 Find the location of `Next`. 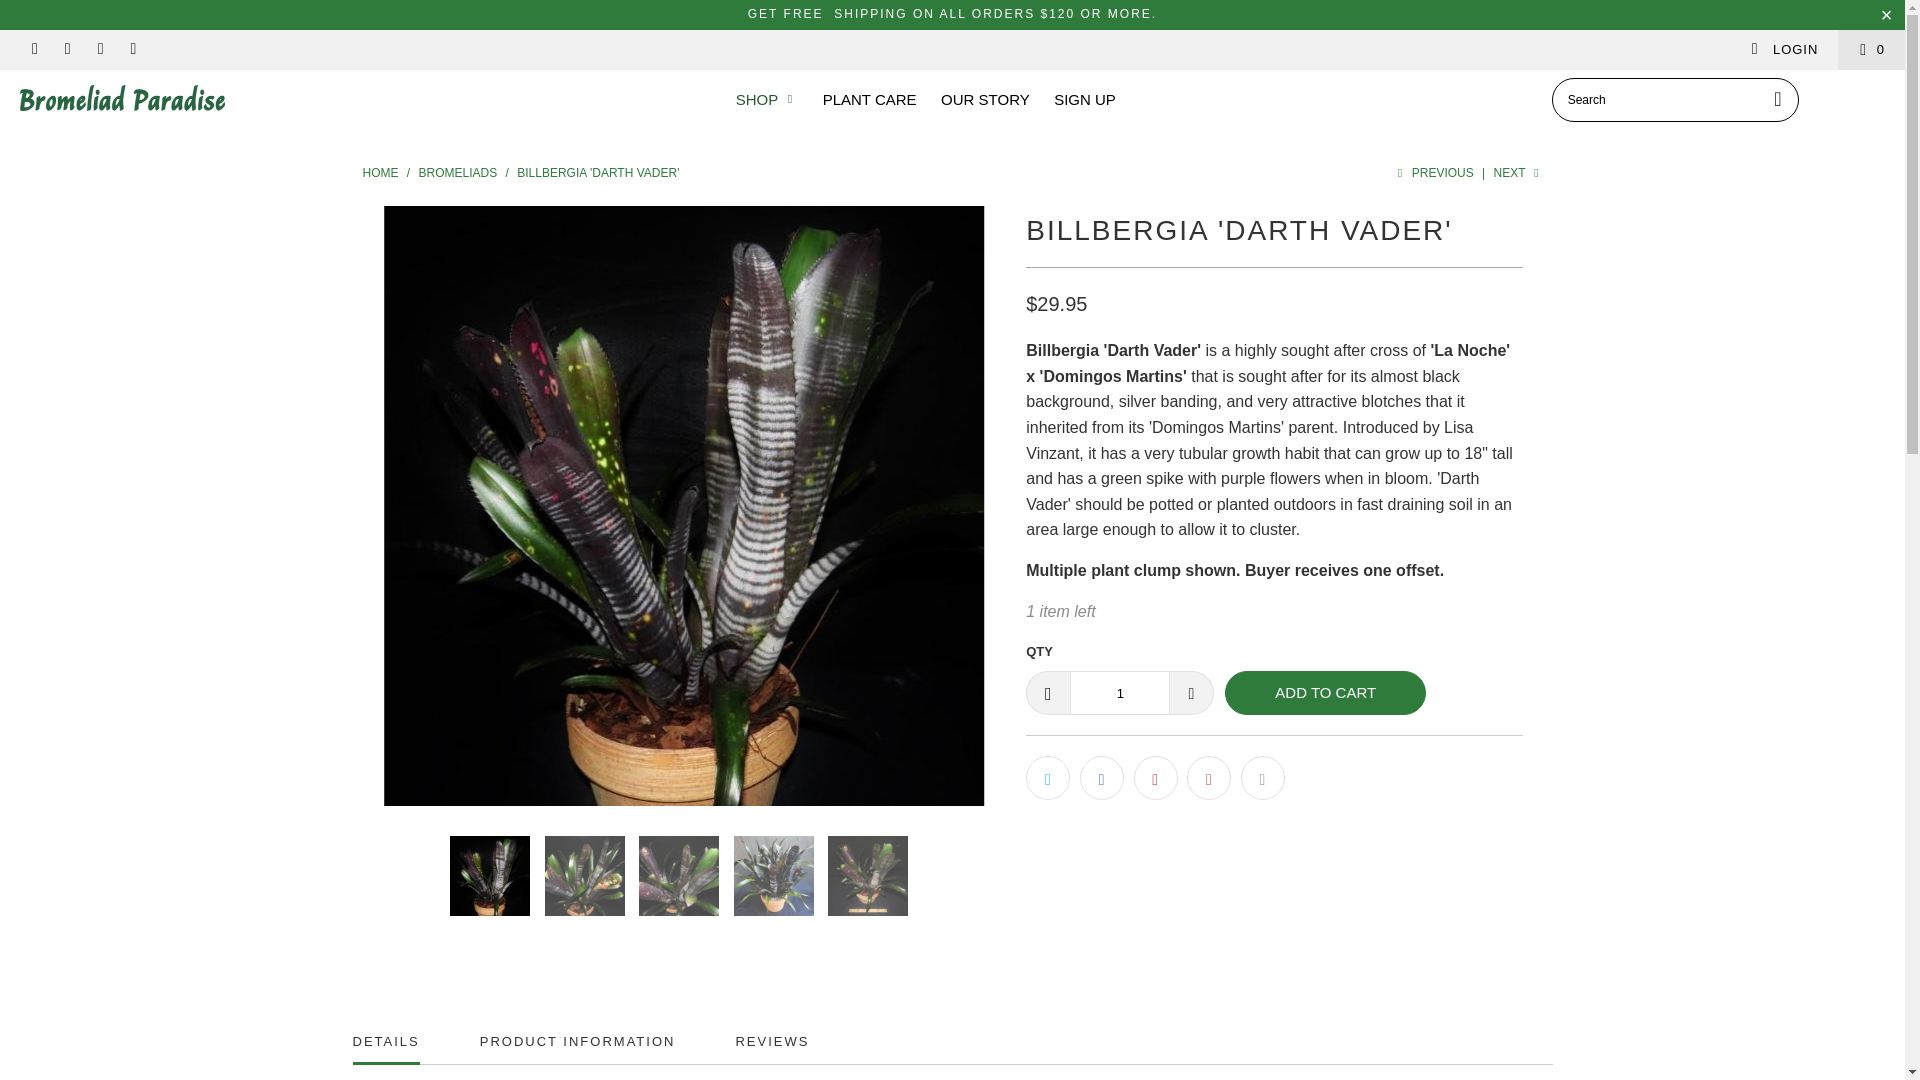

Next is located at coordinates (1518, 173).